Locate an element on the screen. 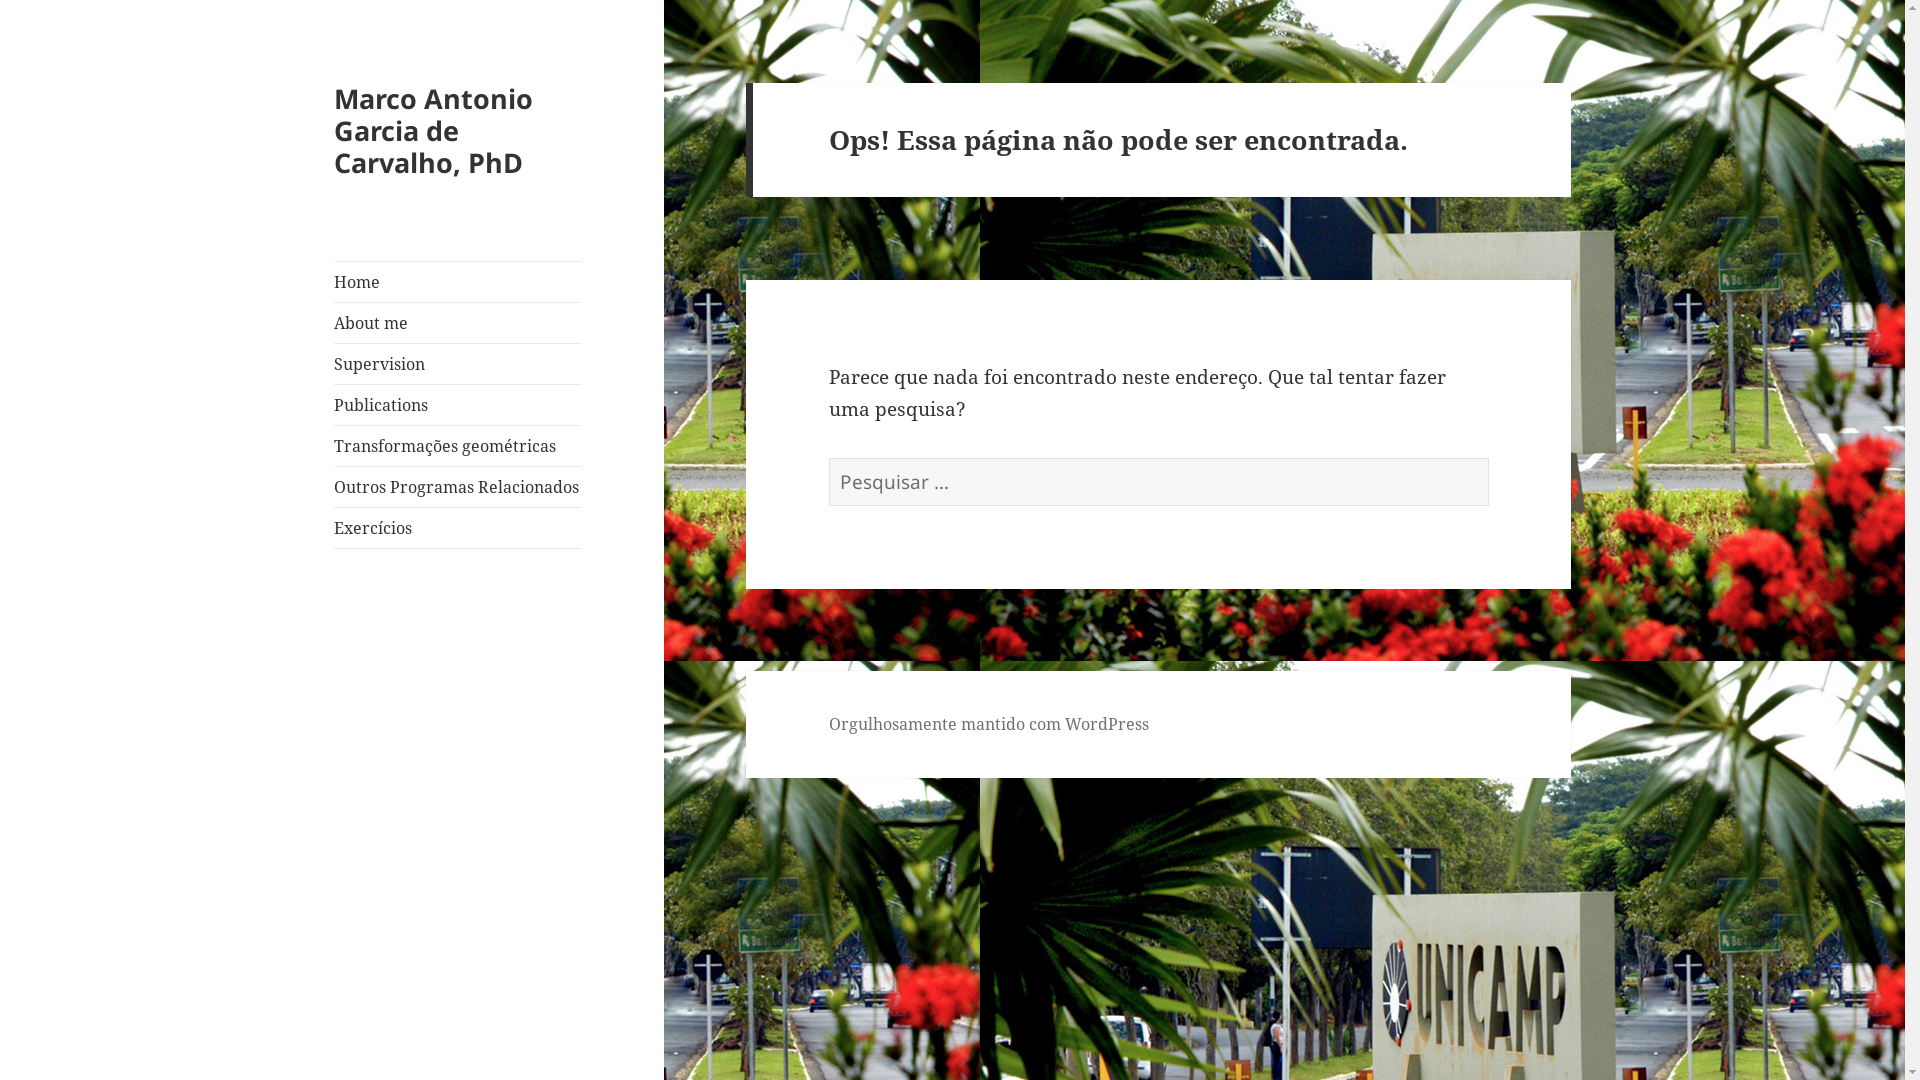 This screenshot has width=1920, height=1080. About me is located at coordinates (458, 323).